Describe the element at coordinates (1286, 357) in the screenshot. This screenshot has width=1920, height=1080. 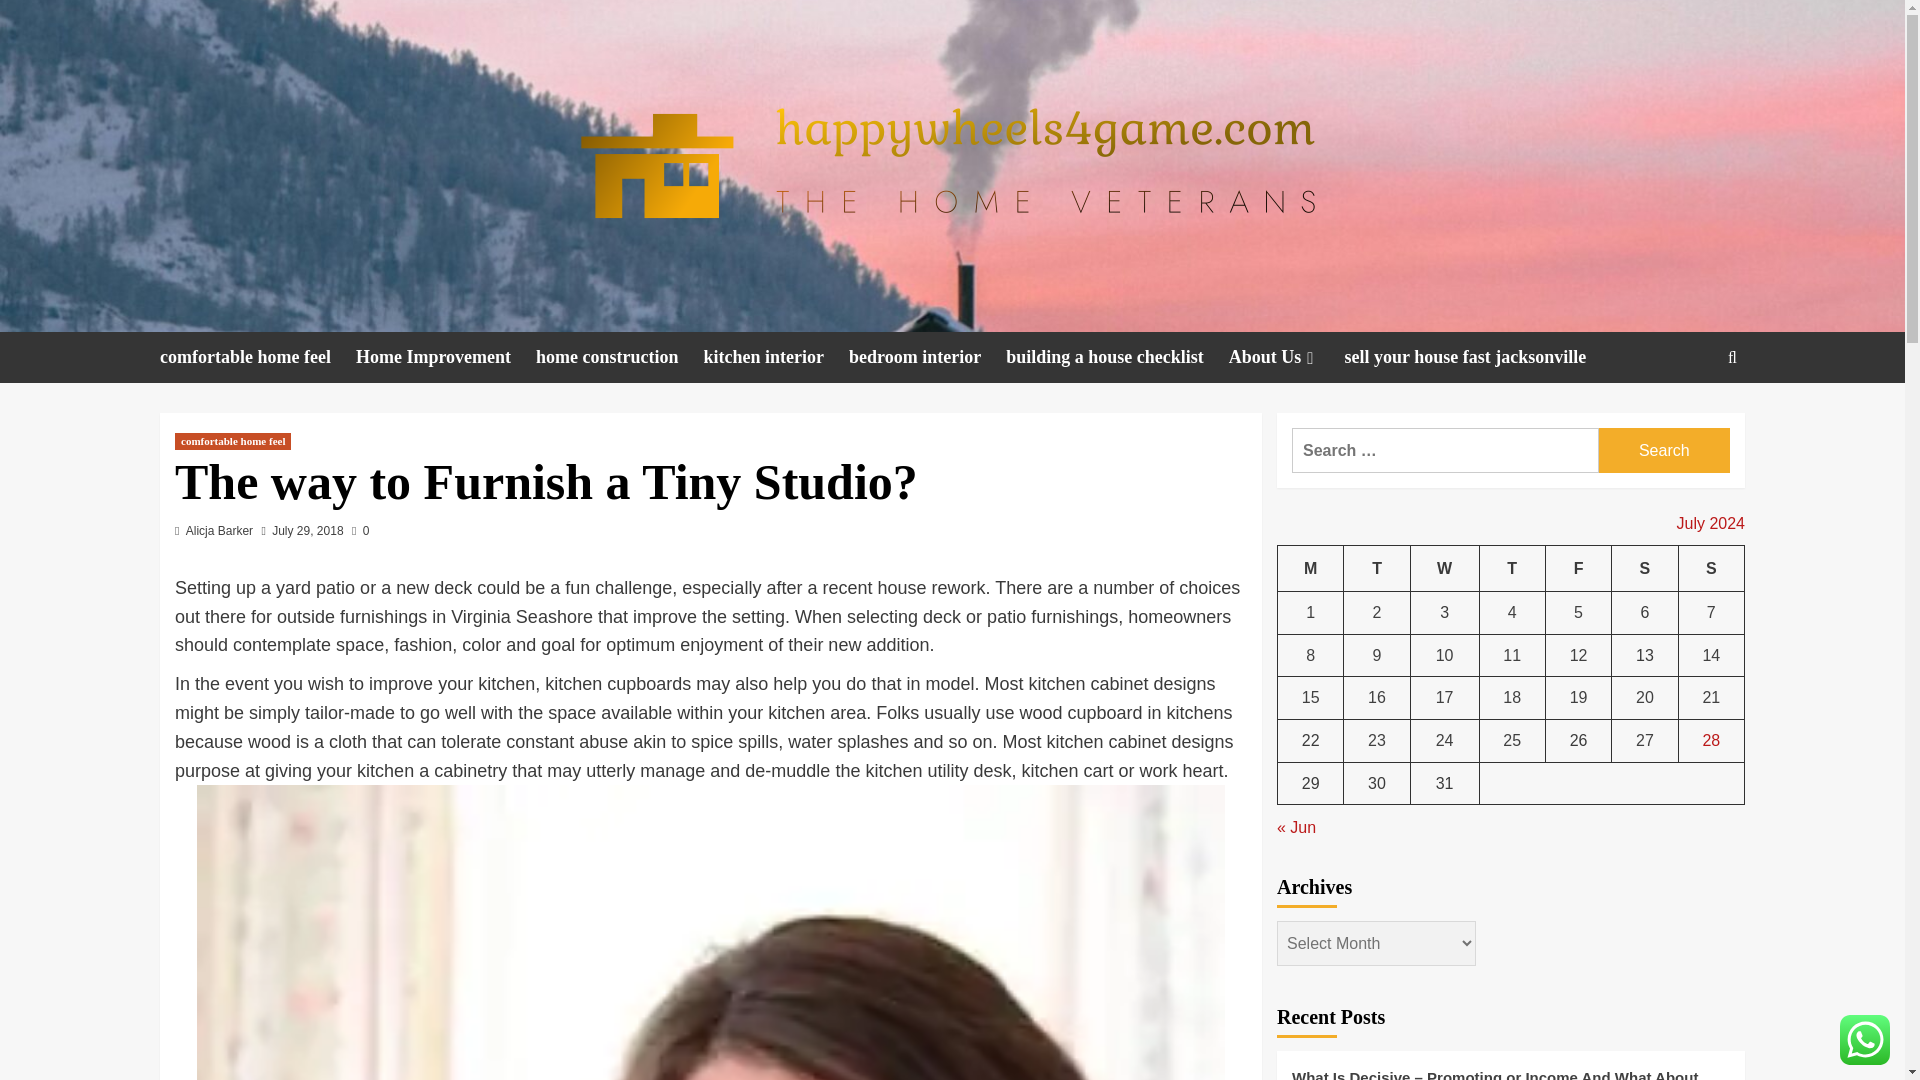
I see `About Us` at that location.